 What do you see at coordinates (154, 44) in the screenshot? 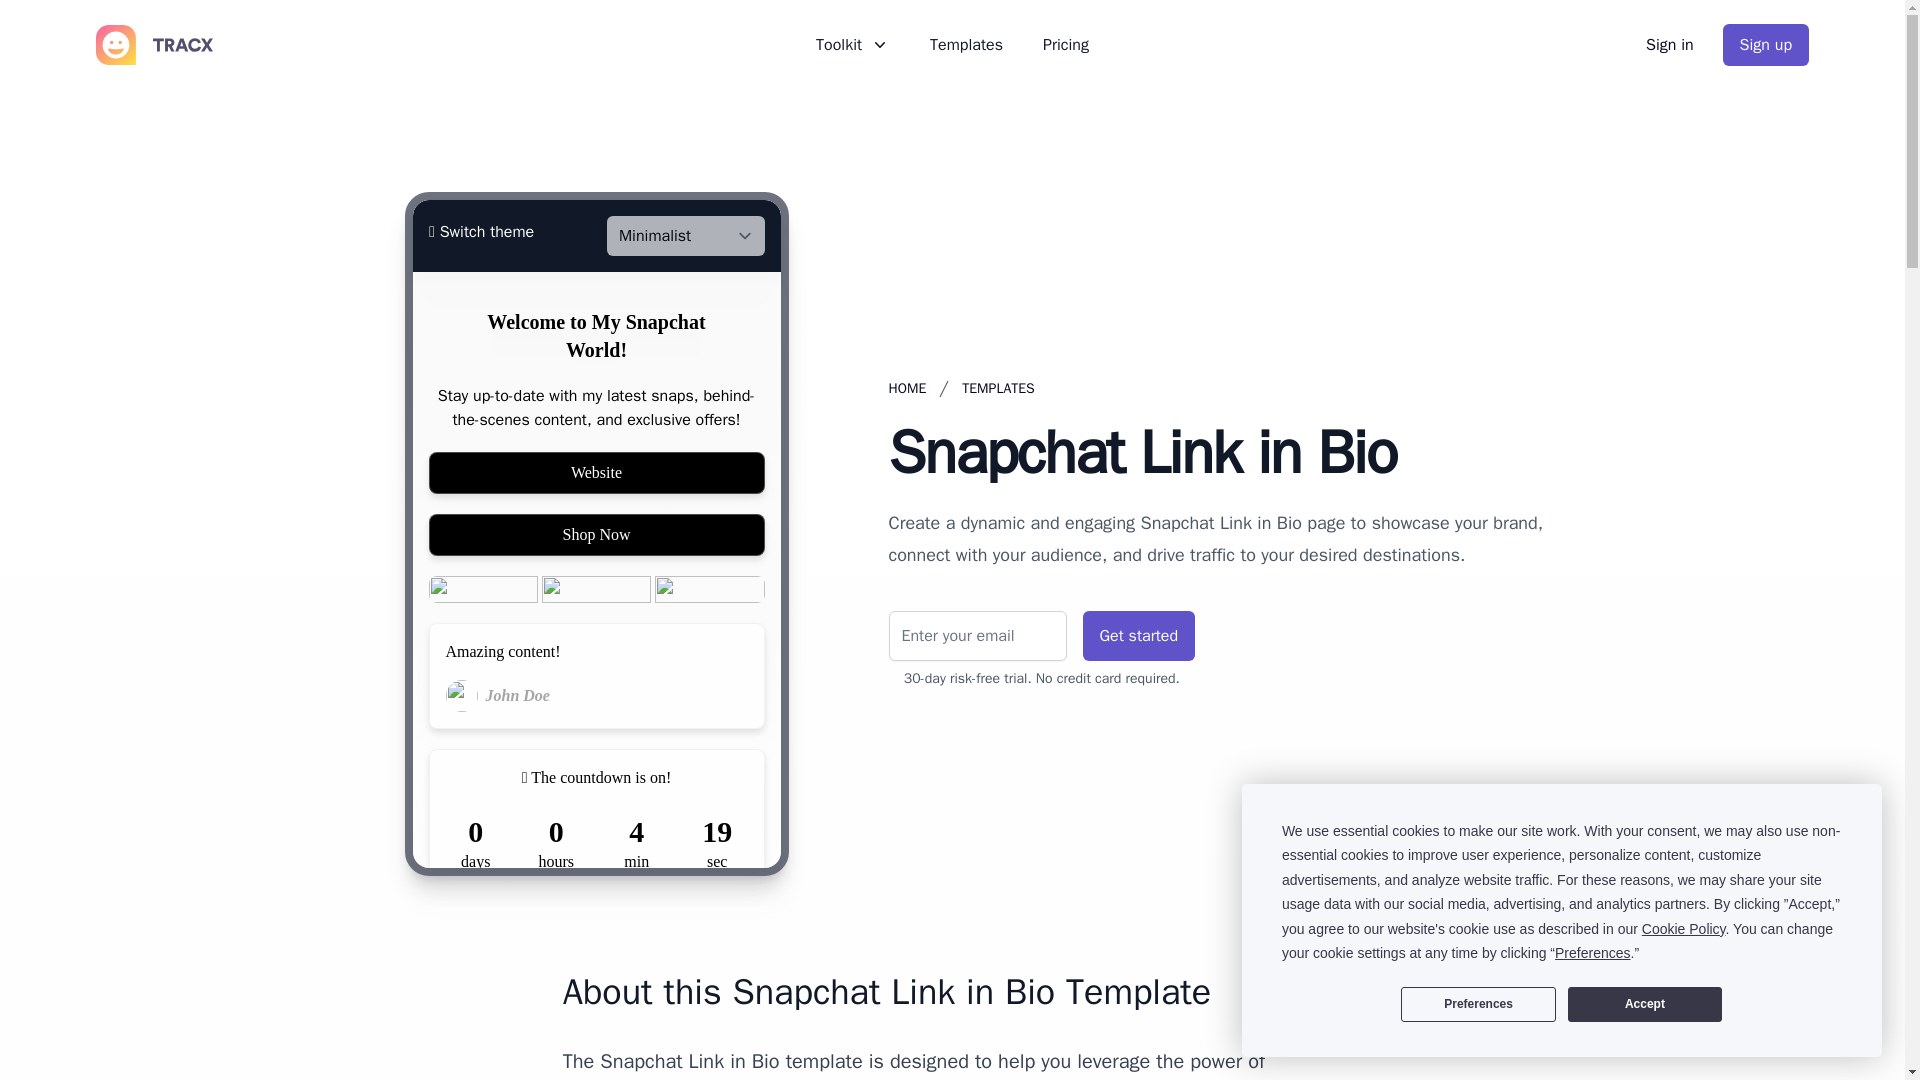
I see `TRACX` at bounding box center [154, 44].